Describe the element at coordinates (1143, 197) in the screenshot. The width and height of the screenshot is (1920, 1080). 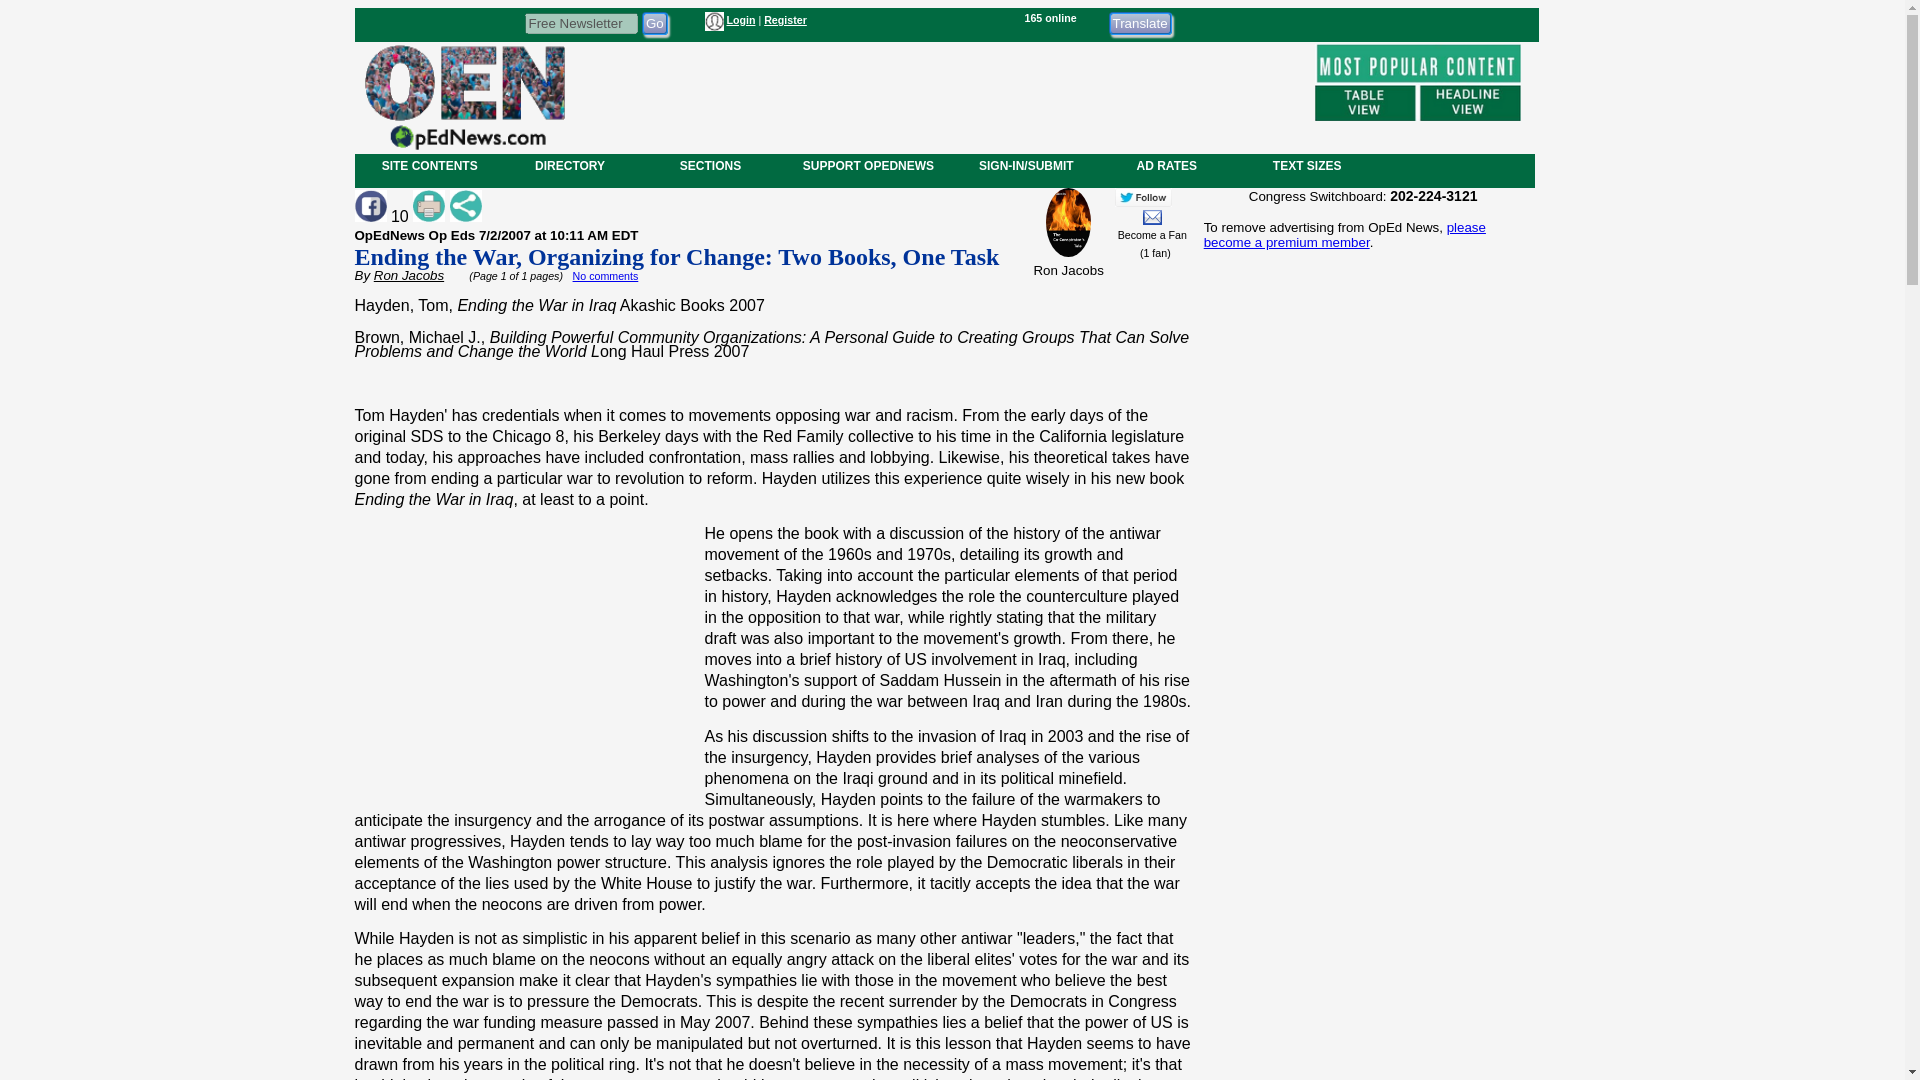
I see `Follow Me on Twitter` at that location.